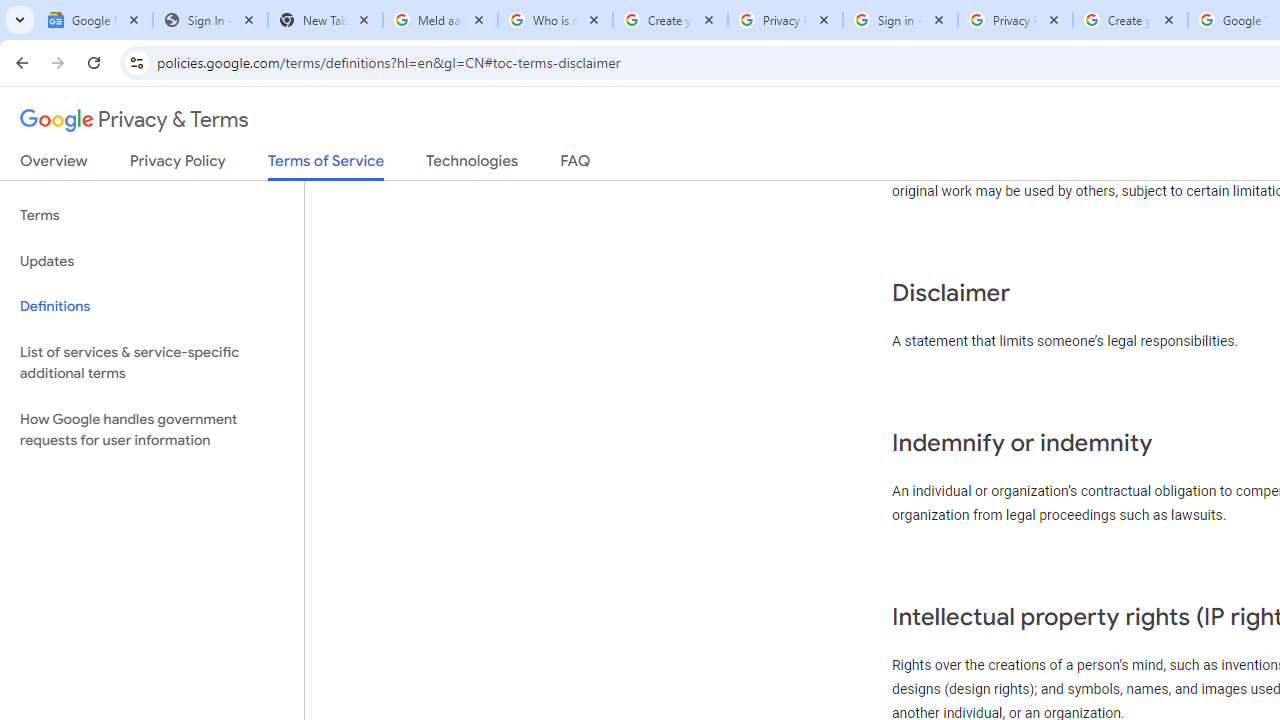  I want to click on New Tab, so click(324, 20).